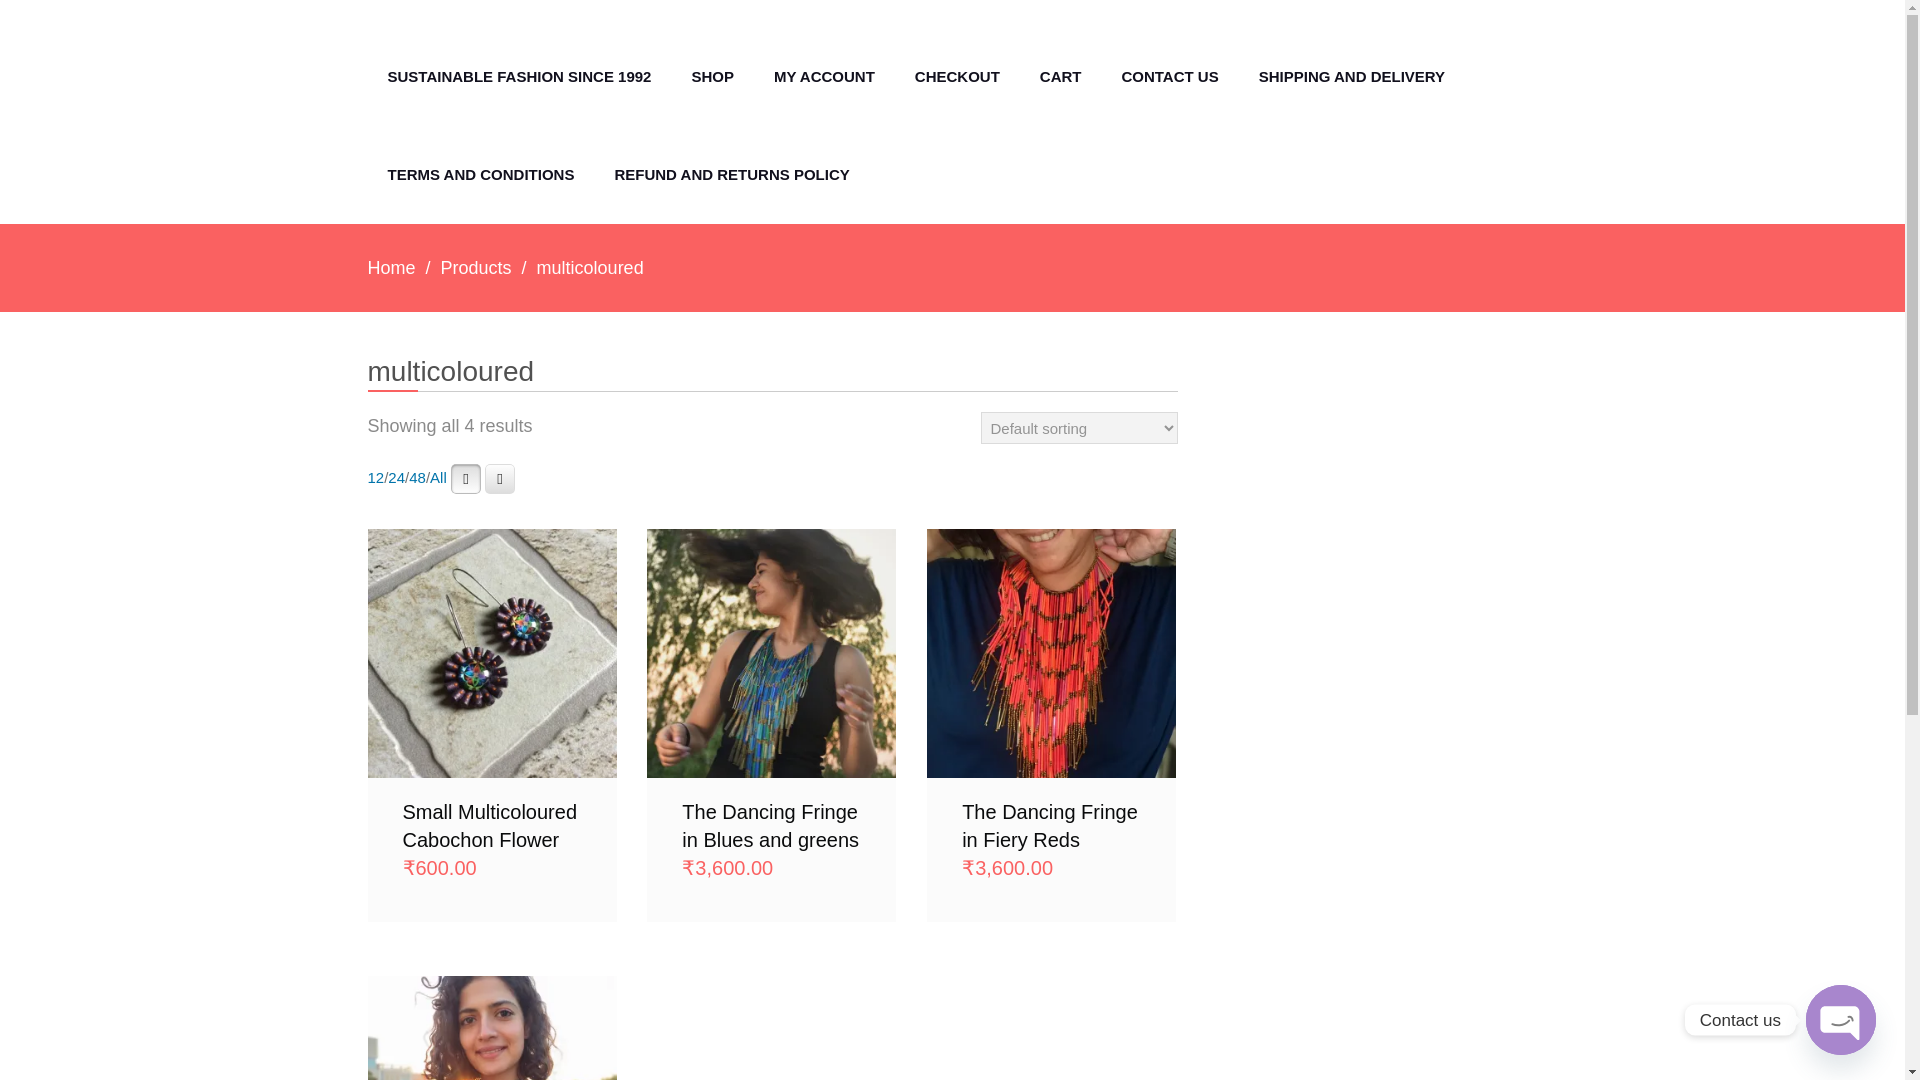  What do you see at coordinates (956, 77) in the screenshot?
I see `CHECKOUT` at bounding box center [956, 77].